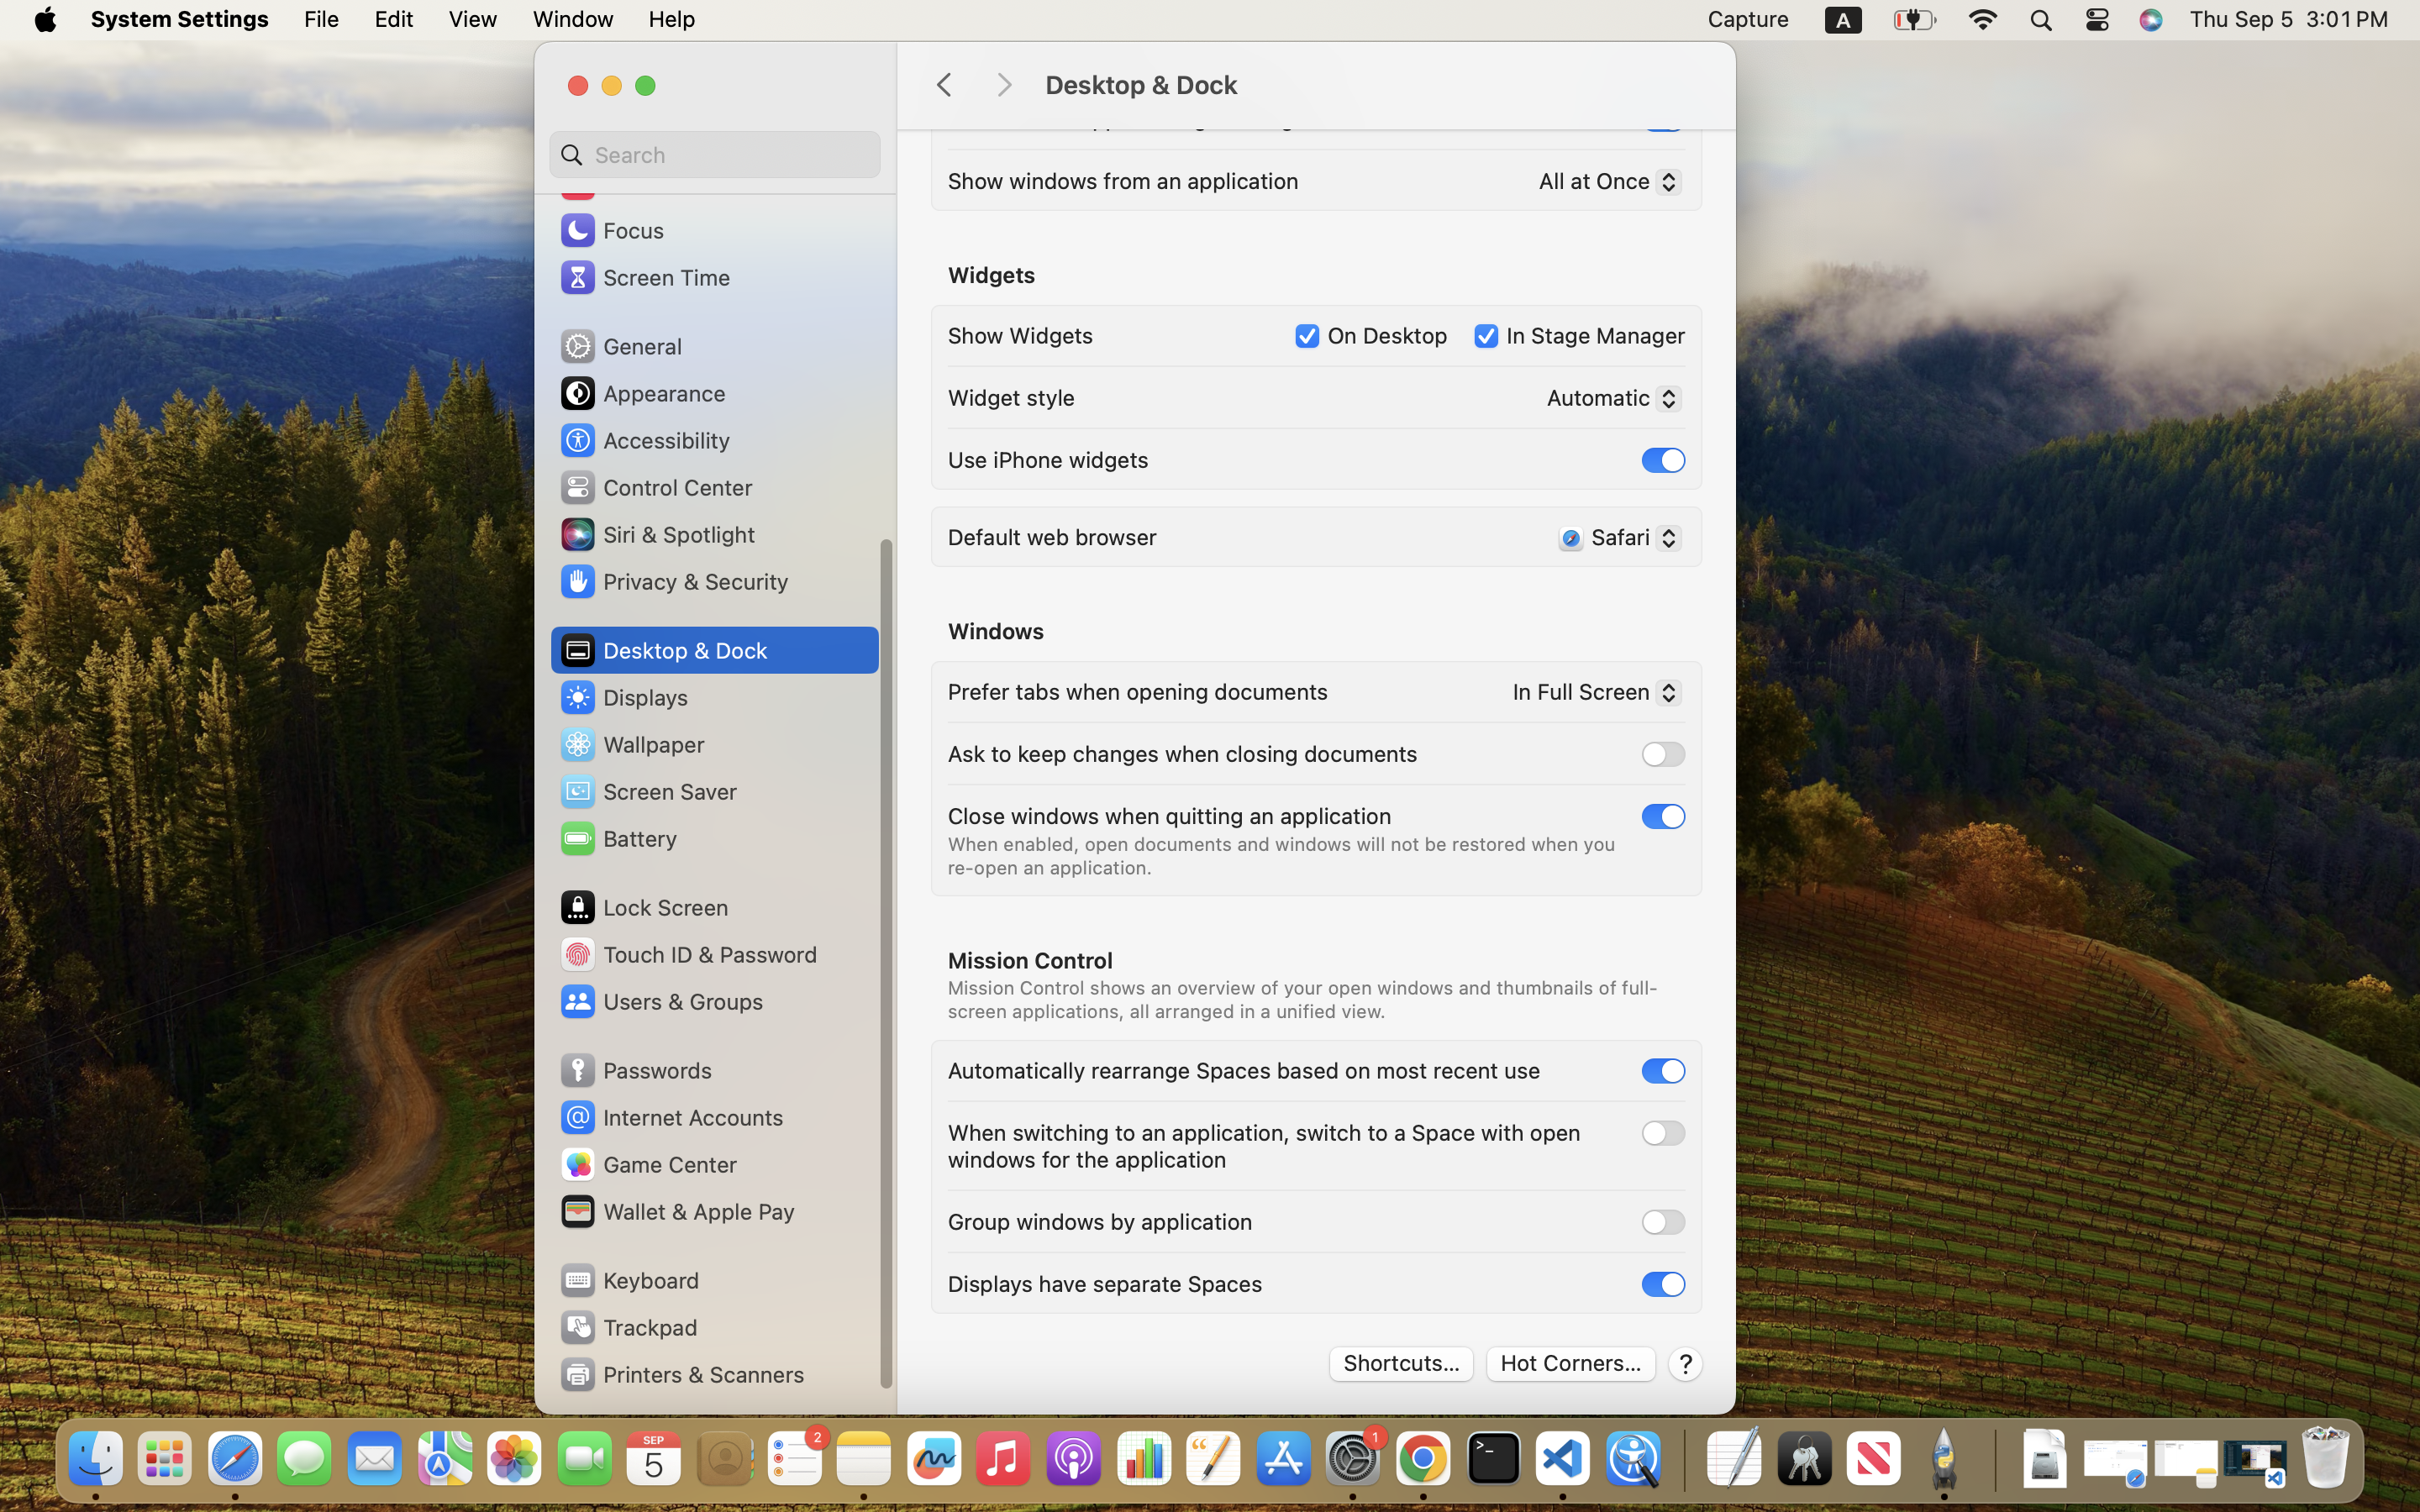 The width and height of the screenshot is (2420, 1512). What do you see at coordinates (613, 183) in the screenshot?
I see `Sound` at bounding box center [613, 183].